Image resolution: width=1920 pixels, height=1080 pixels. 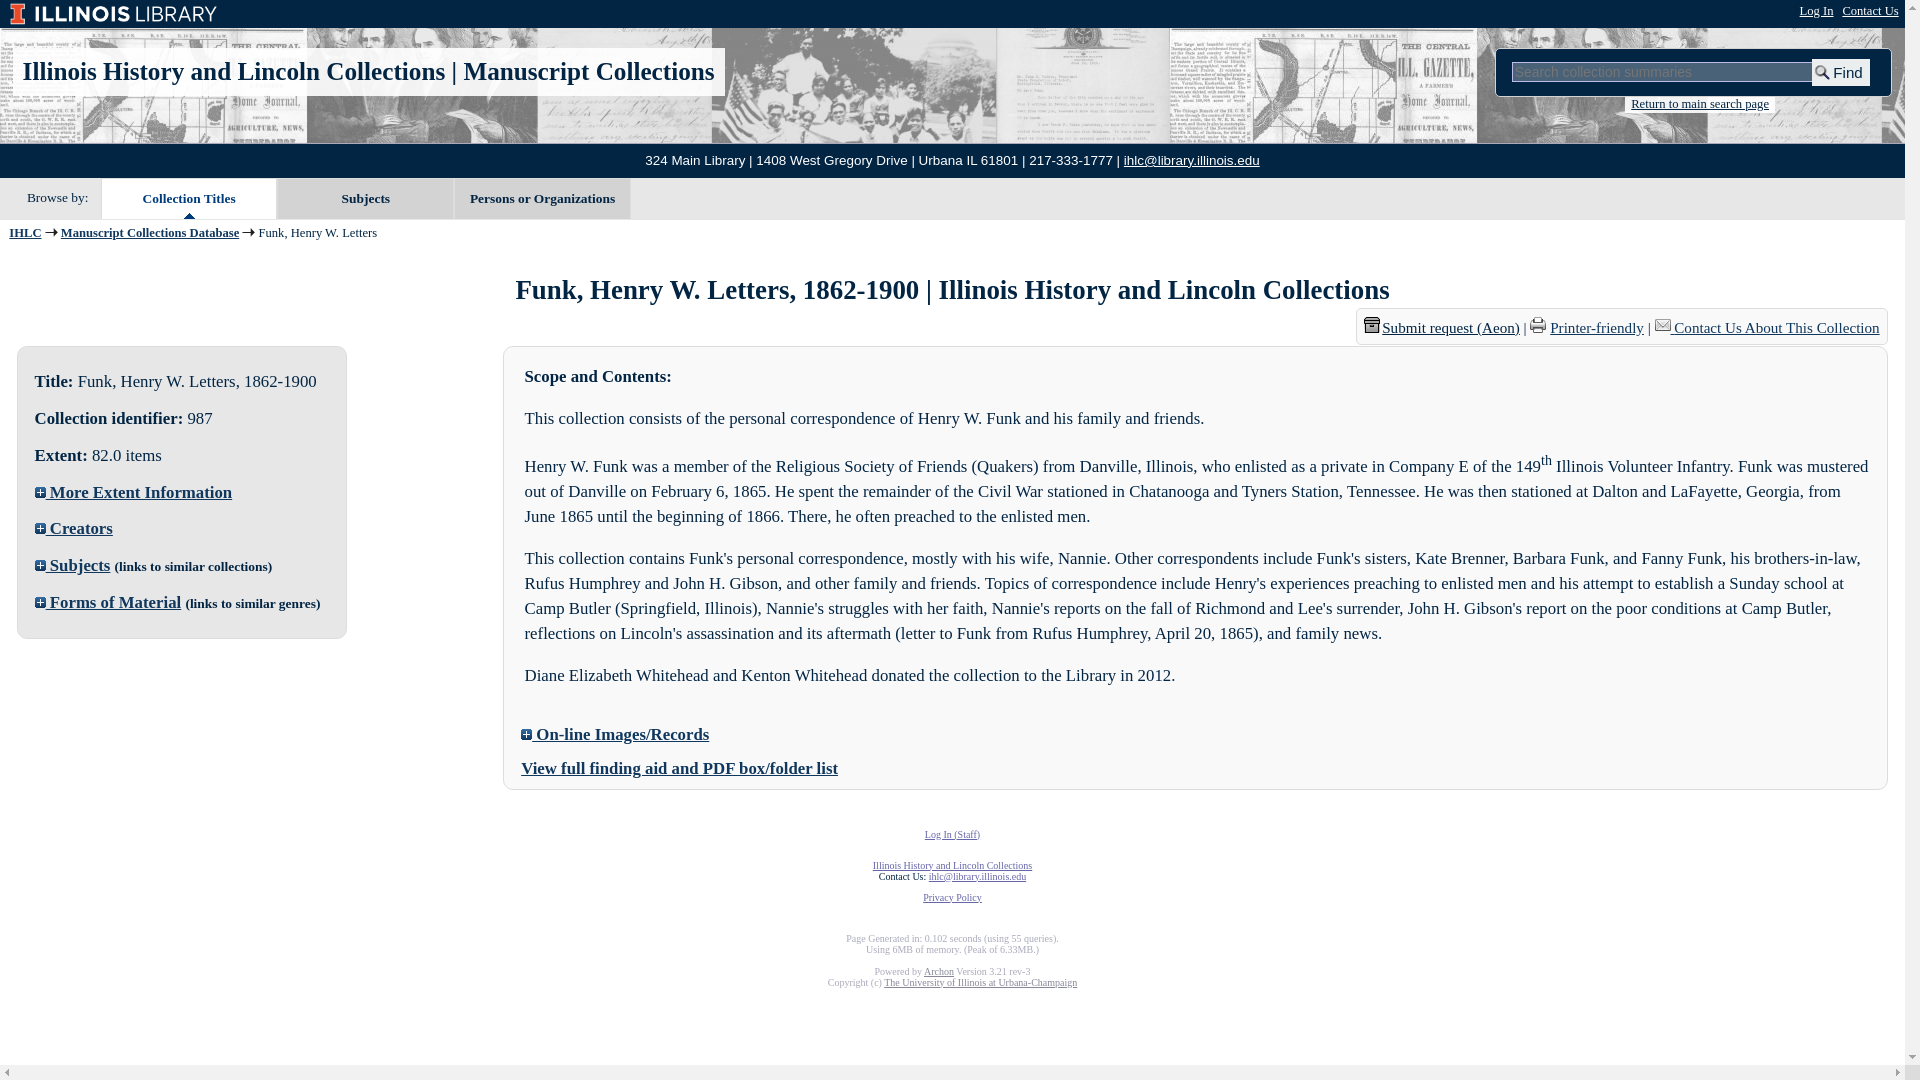 I want to click on Contact Us About This Collection, so click(x=1776, y=327).